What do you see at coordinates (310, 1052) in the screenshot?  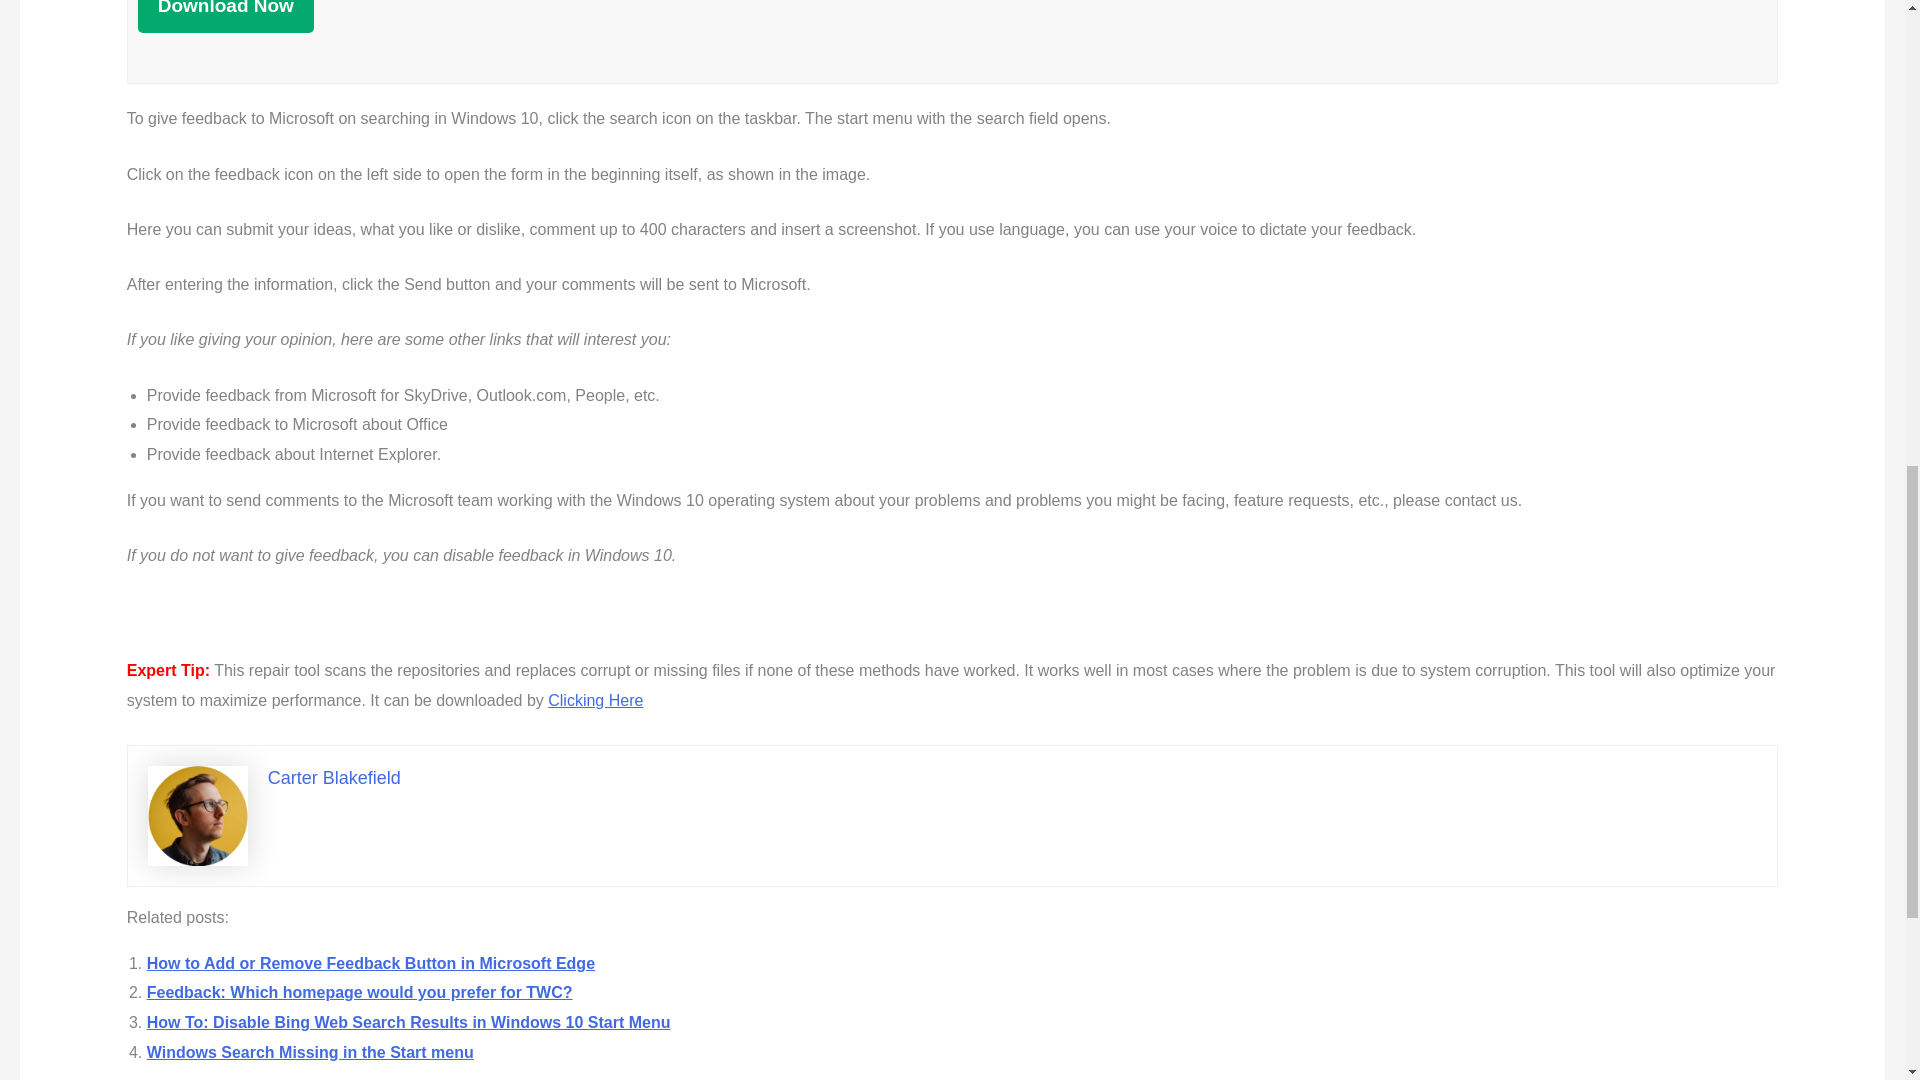 I see `Windows Search Missing in the Start menu` at bounding box center [310, 1052].